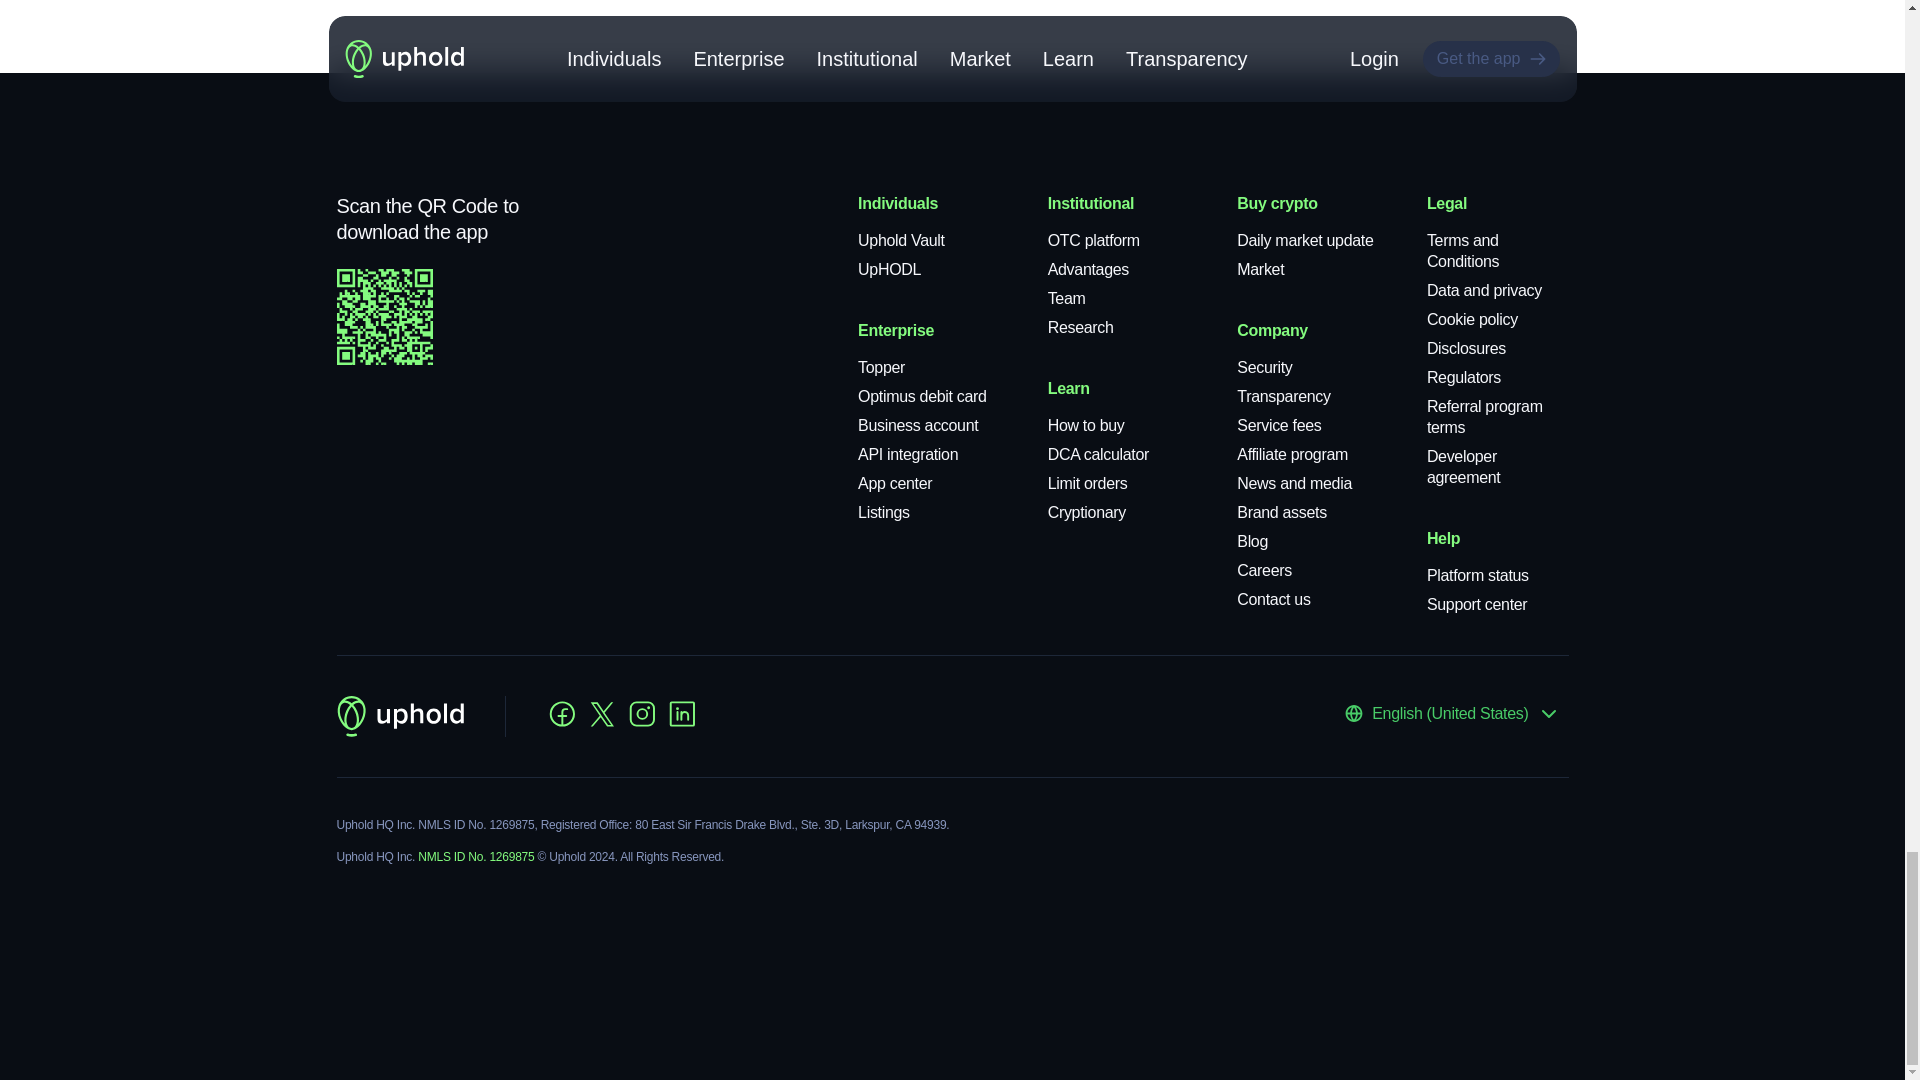  Describe the element at coordinates (908, 454) in the screenshot. I see `API integration` at that location.